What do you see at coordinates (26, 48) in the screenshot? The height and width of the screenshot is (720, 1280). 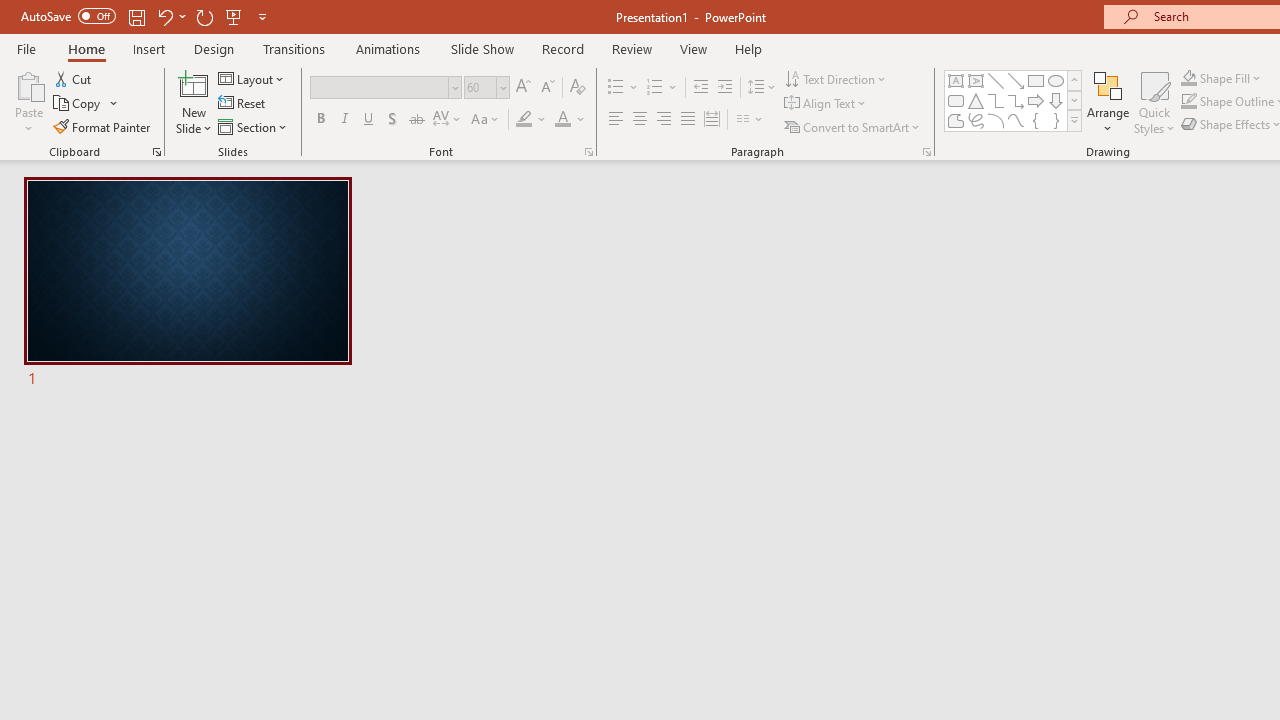 I see `File Tab` at bounding box center [26, 48].